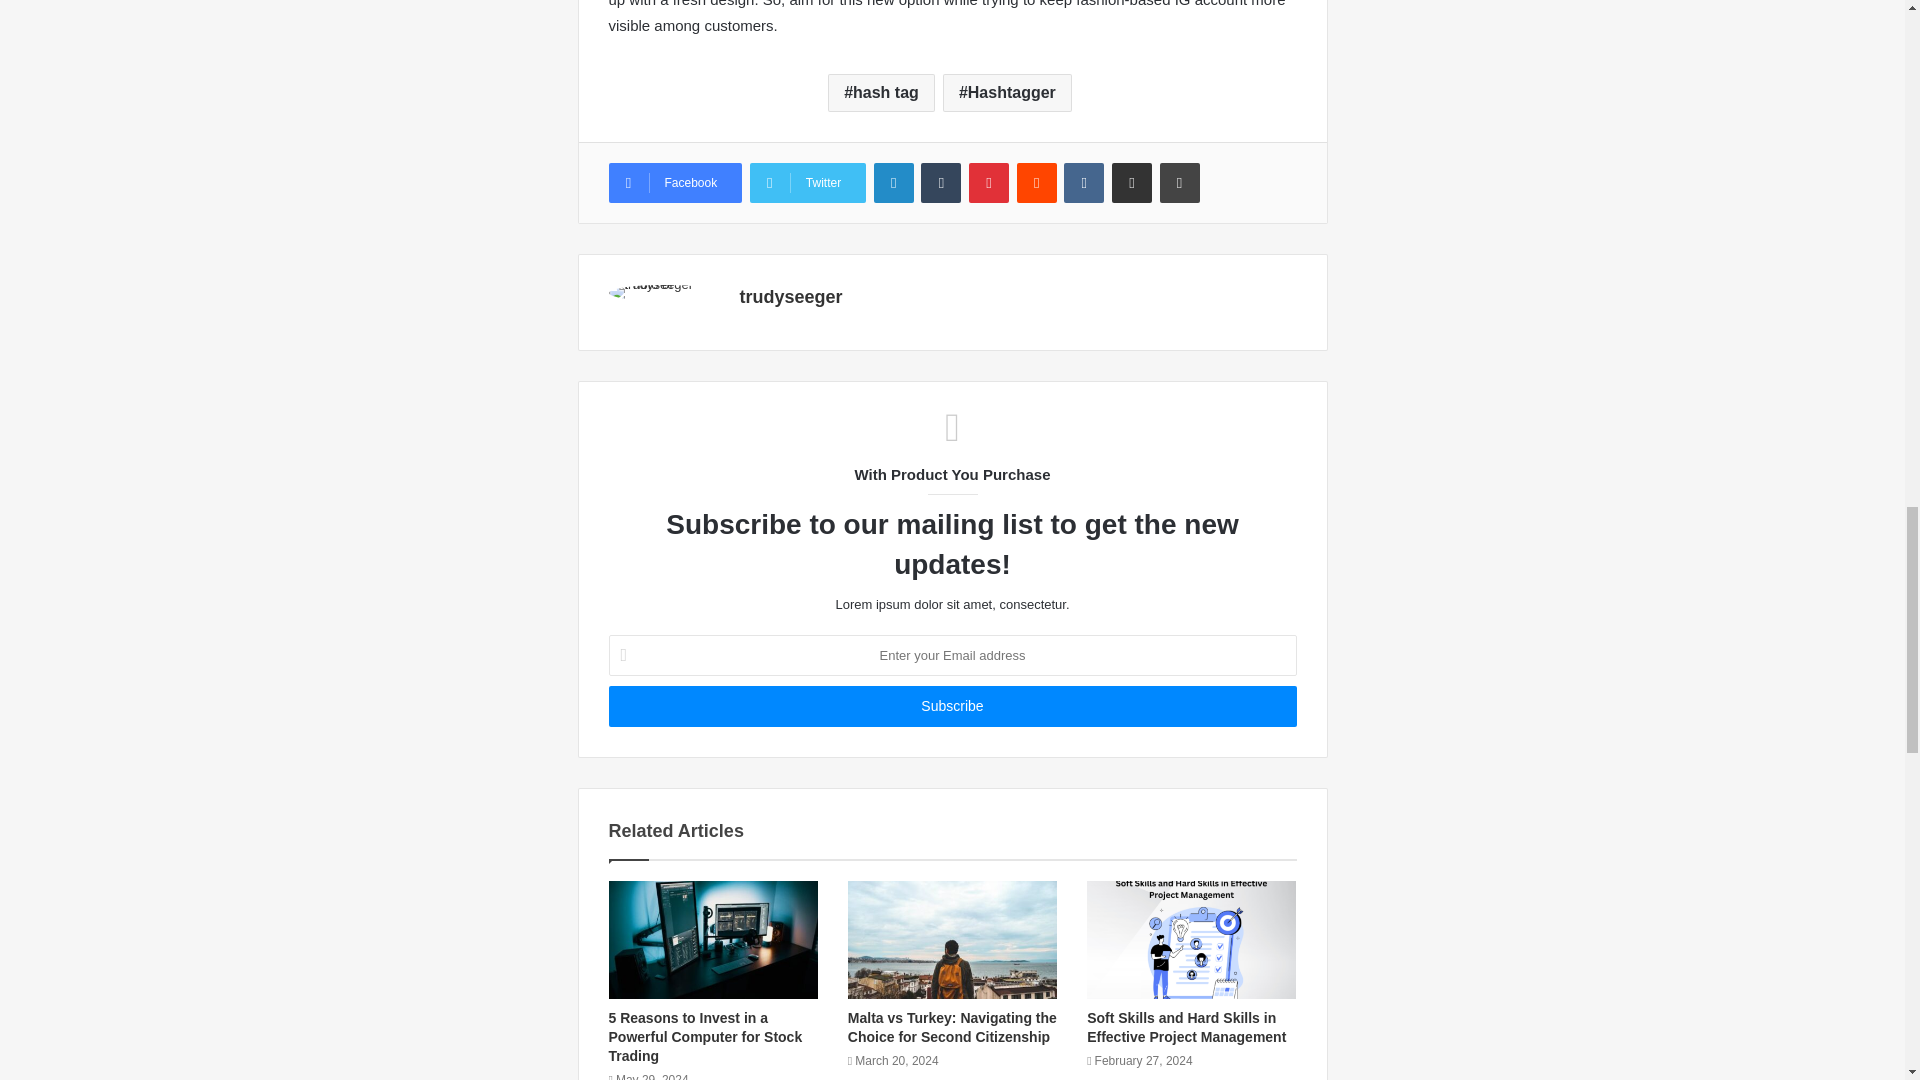 The height and width of the screenshot is (1080, 1920). I want to click on Reddit, so click(1037, 183).